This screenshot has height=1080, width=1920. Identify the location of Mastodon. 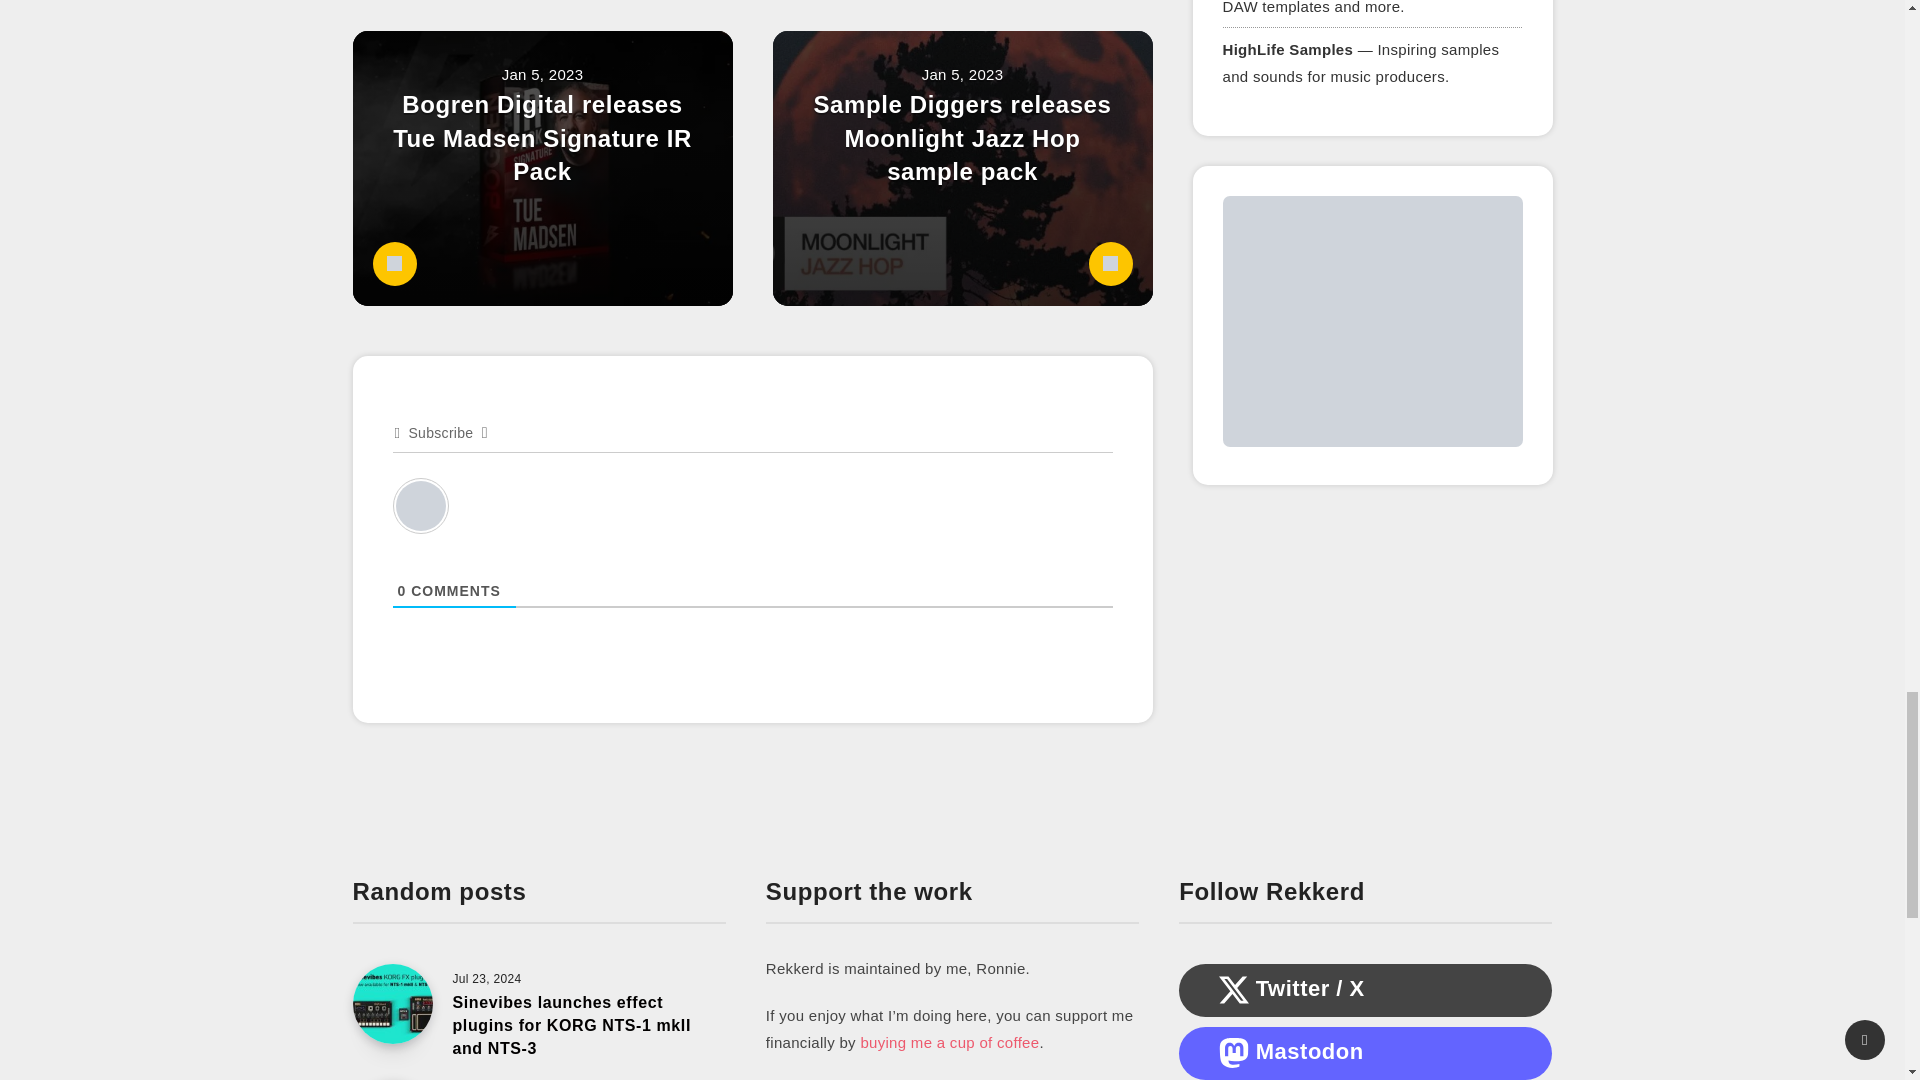
(1234, 1052).